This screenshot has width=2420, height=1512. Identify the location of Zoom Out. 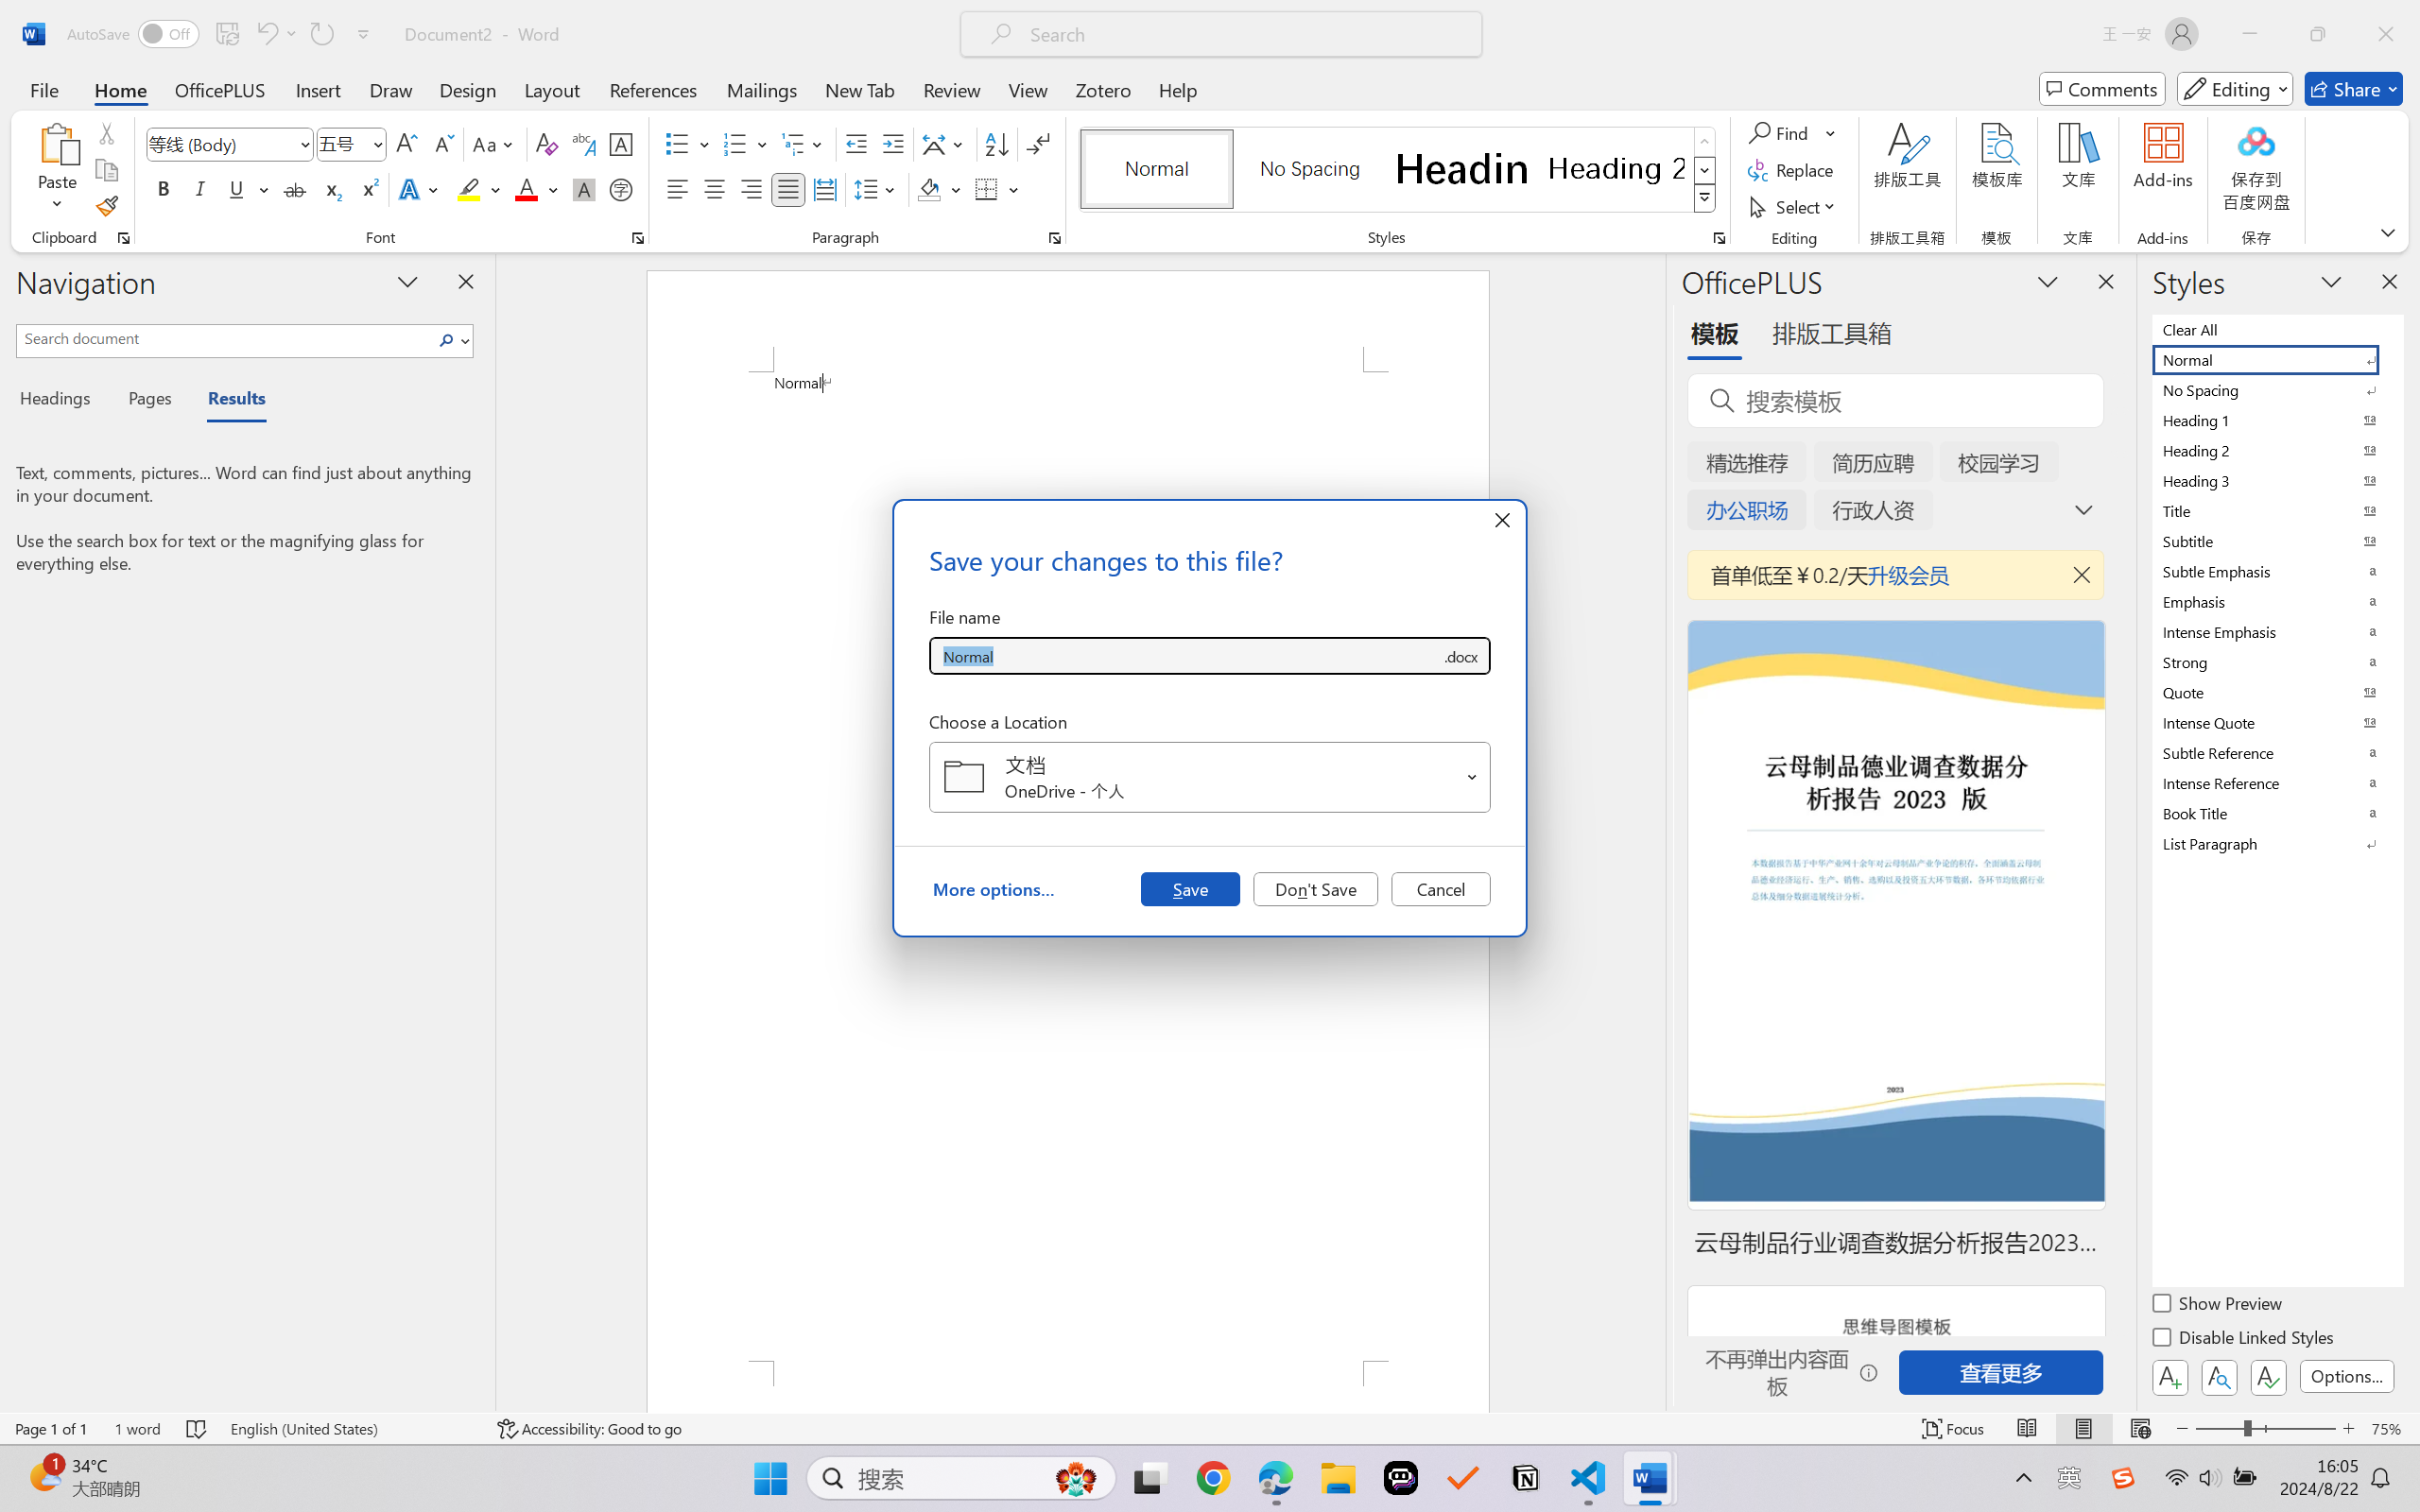
(2219, 1429).